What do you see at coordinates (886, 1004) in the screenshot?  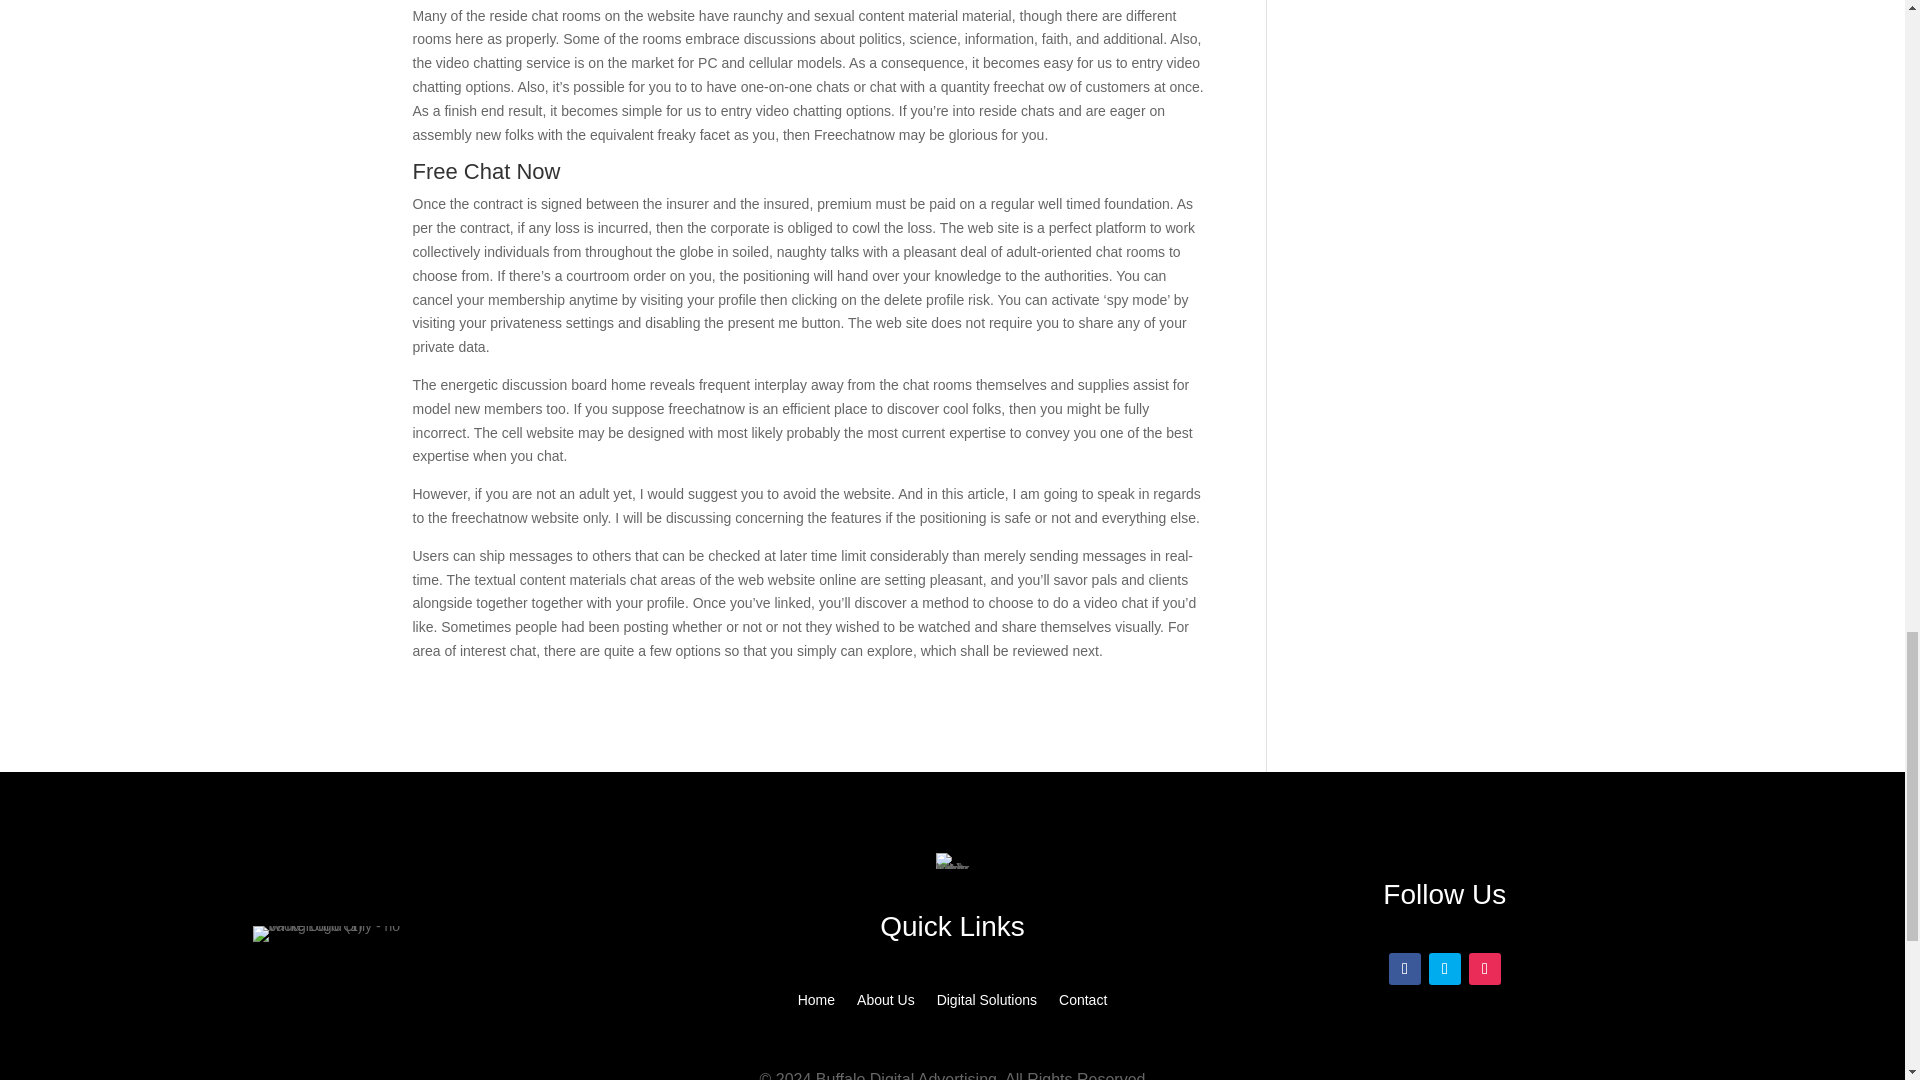 I see `About Us` at bounding box center [886, 1004].